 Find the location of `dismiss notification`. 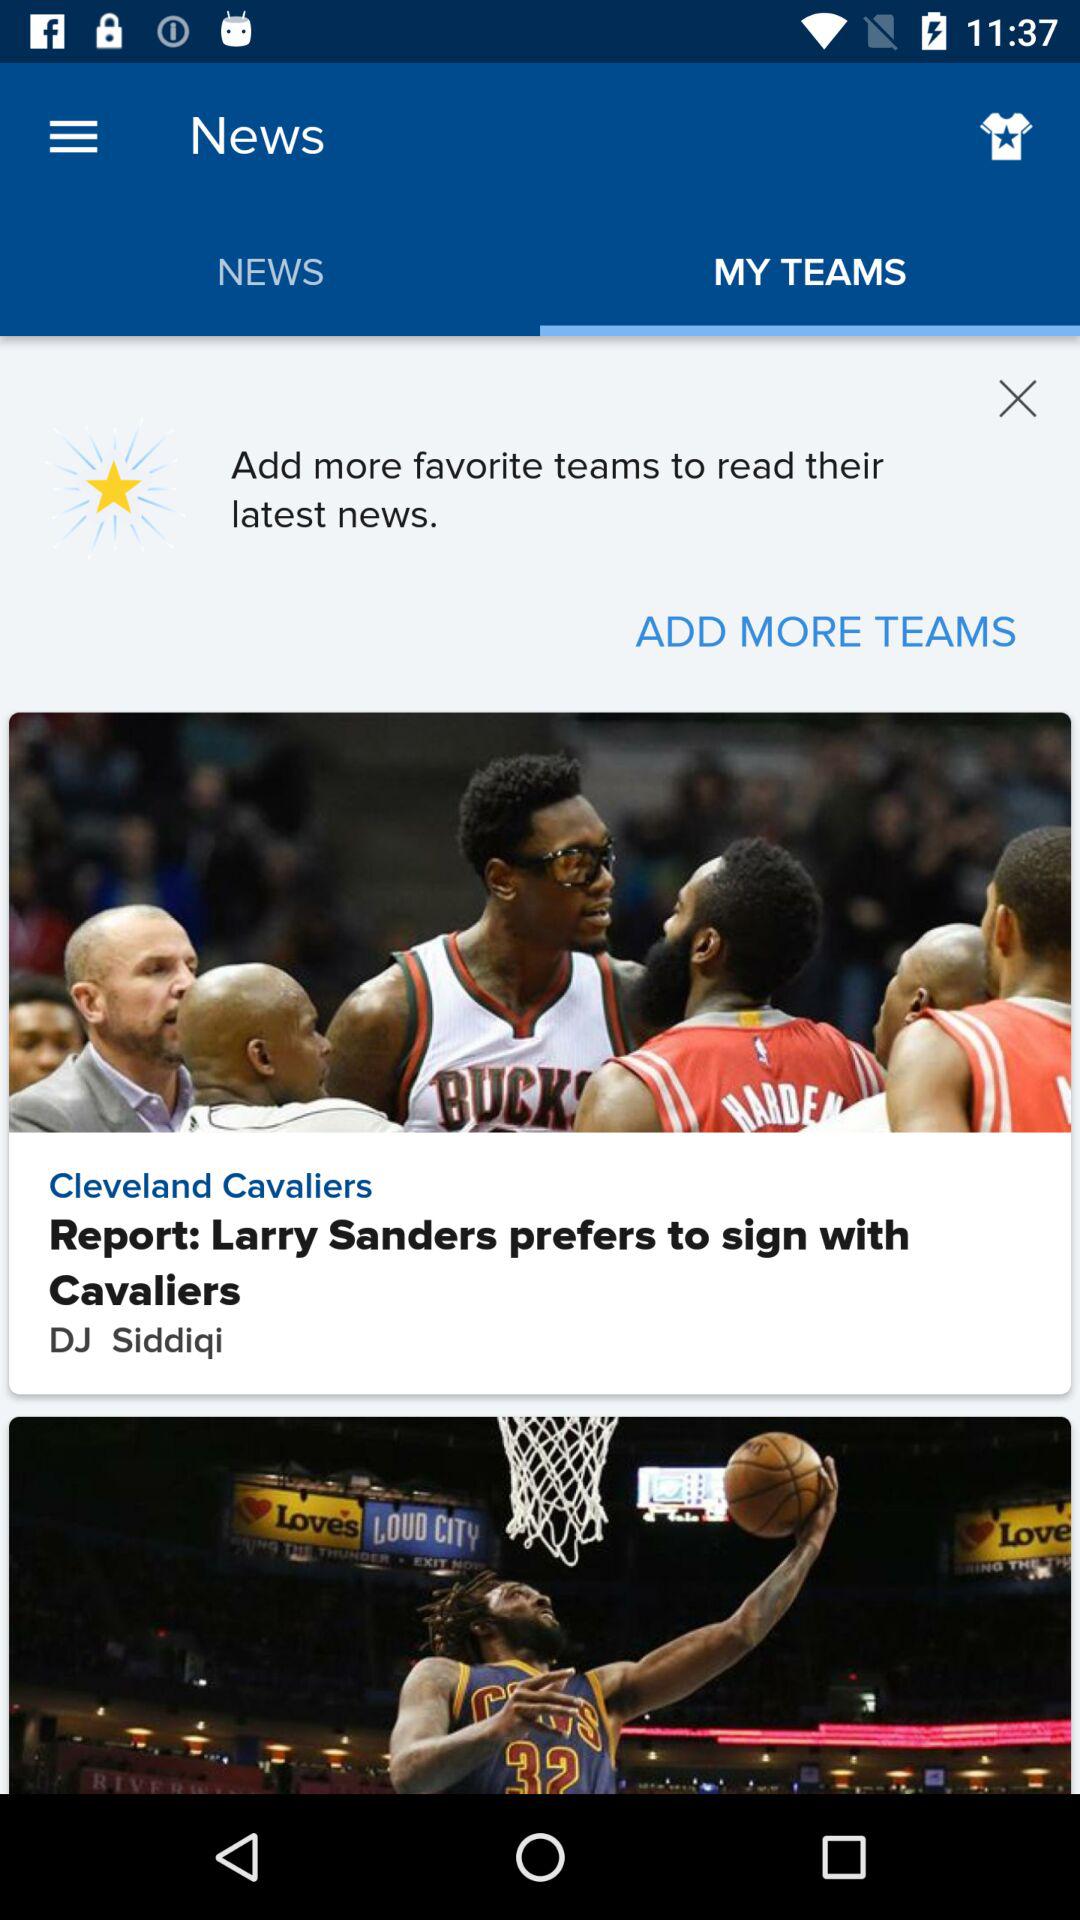

dismiss notification is located at coordinates (1018, 398).